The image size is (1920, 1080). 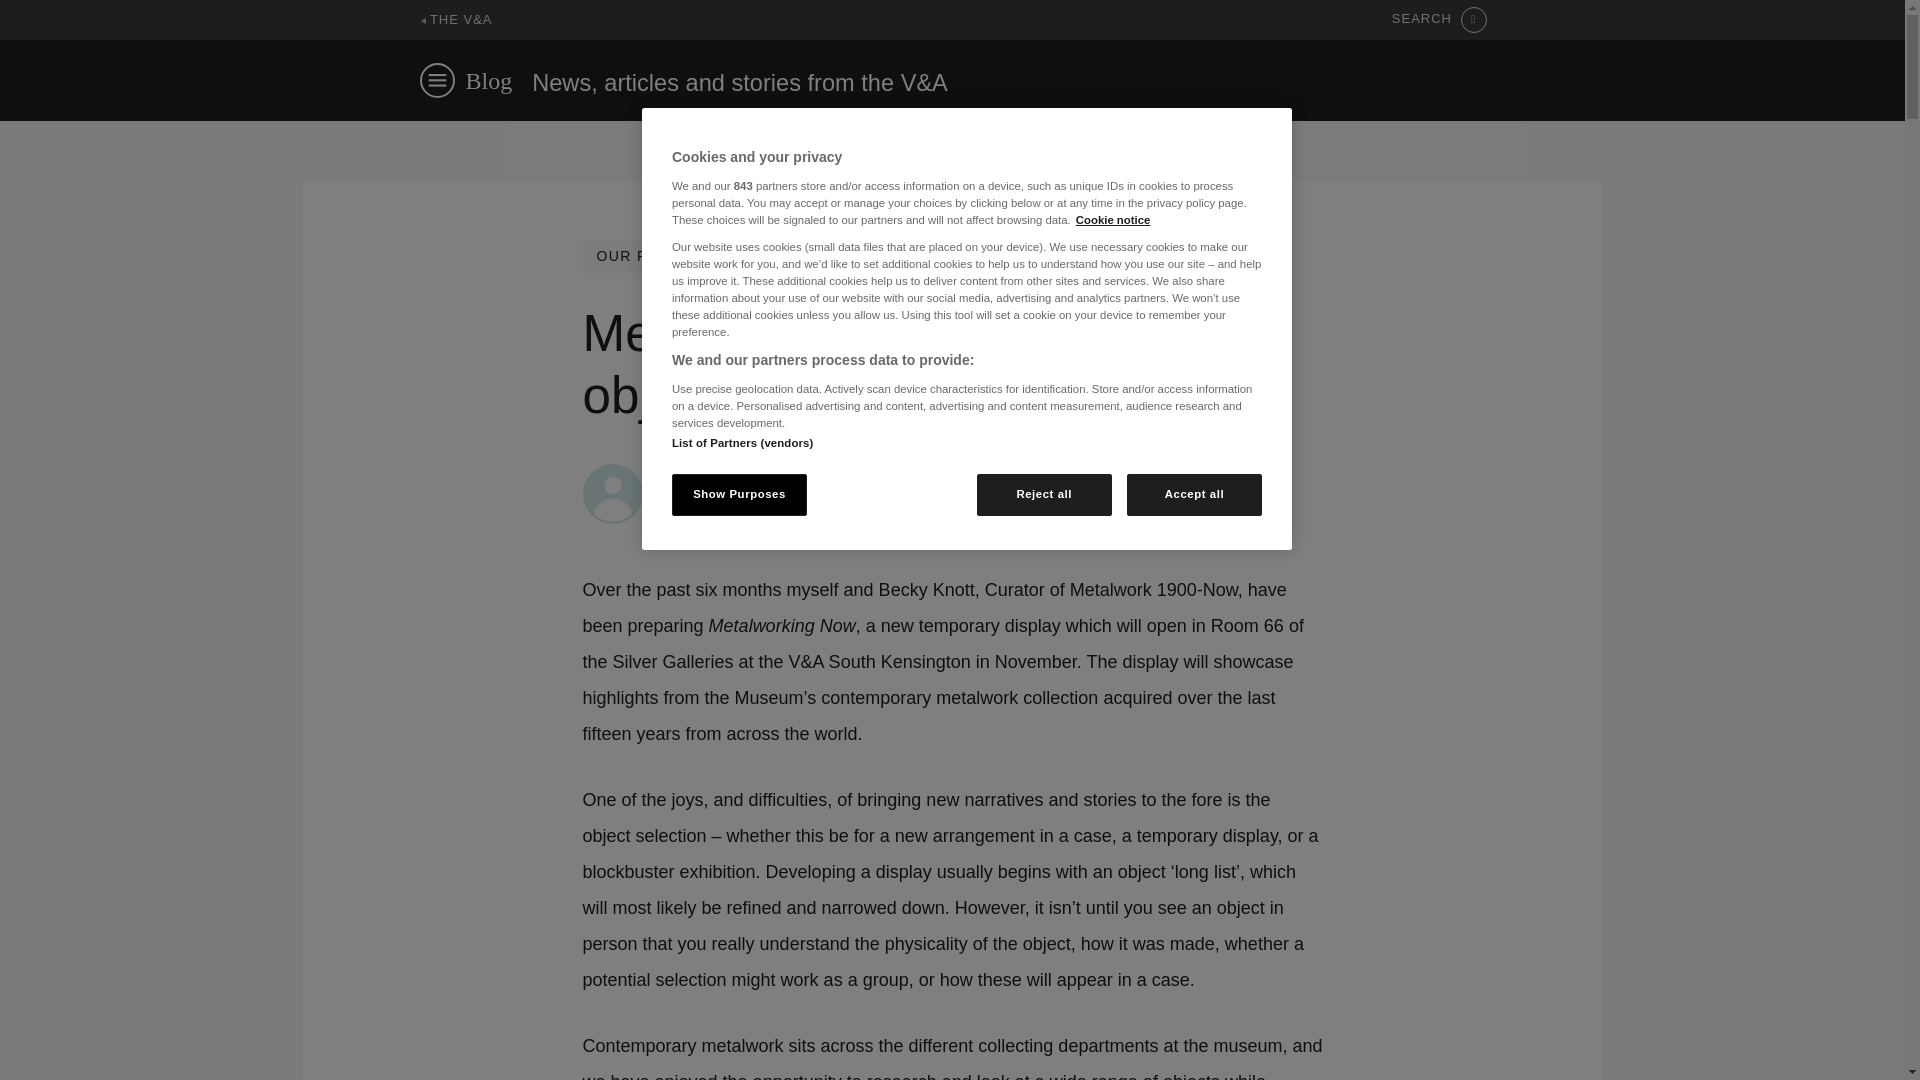 I want to click on OUR PROJECTS, so click(x=658, y=256).